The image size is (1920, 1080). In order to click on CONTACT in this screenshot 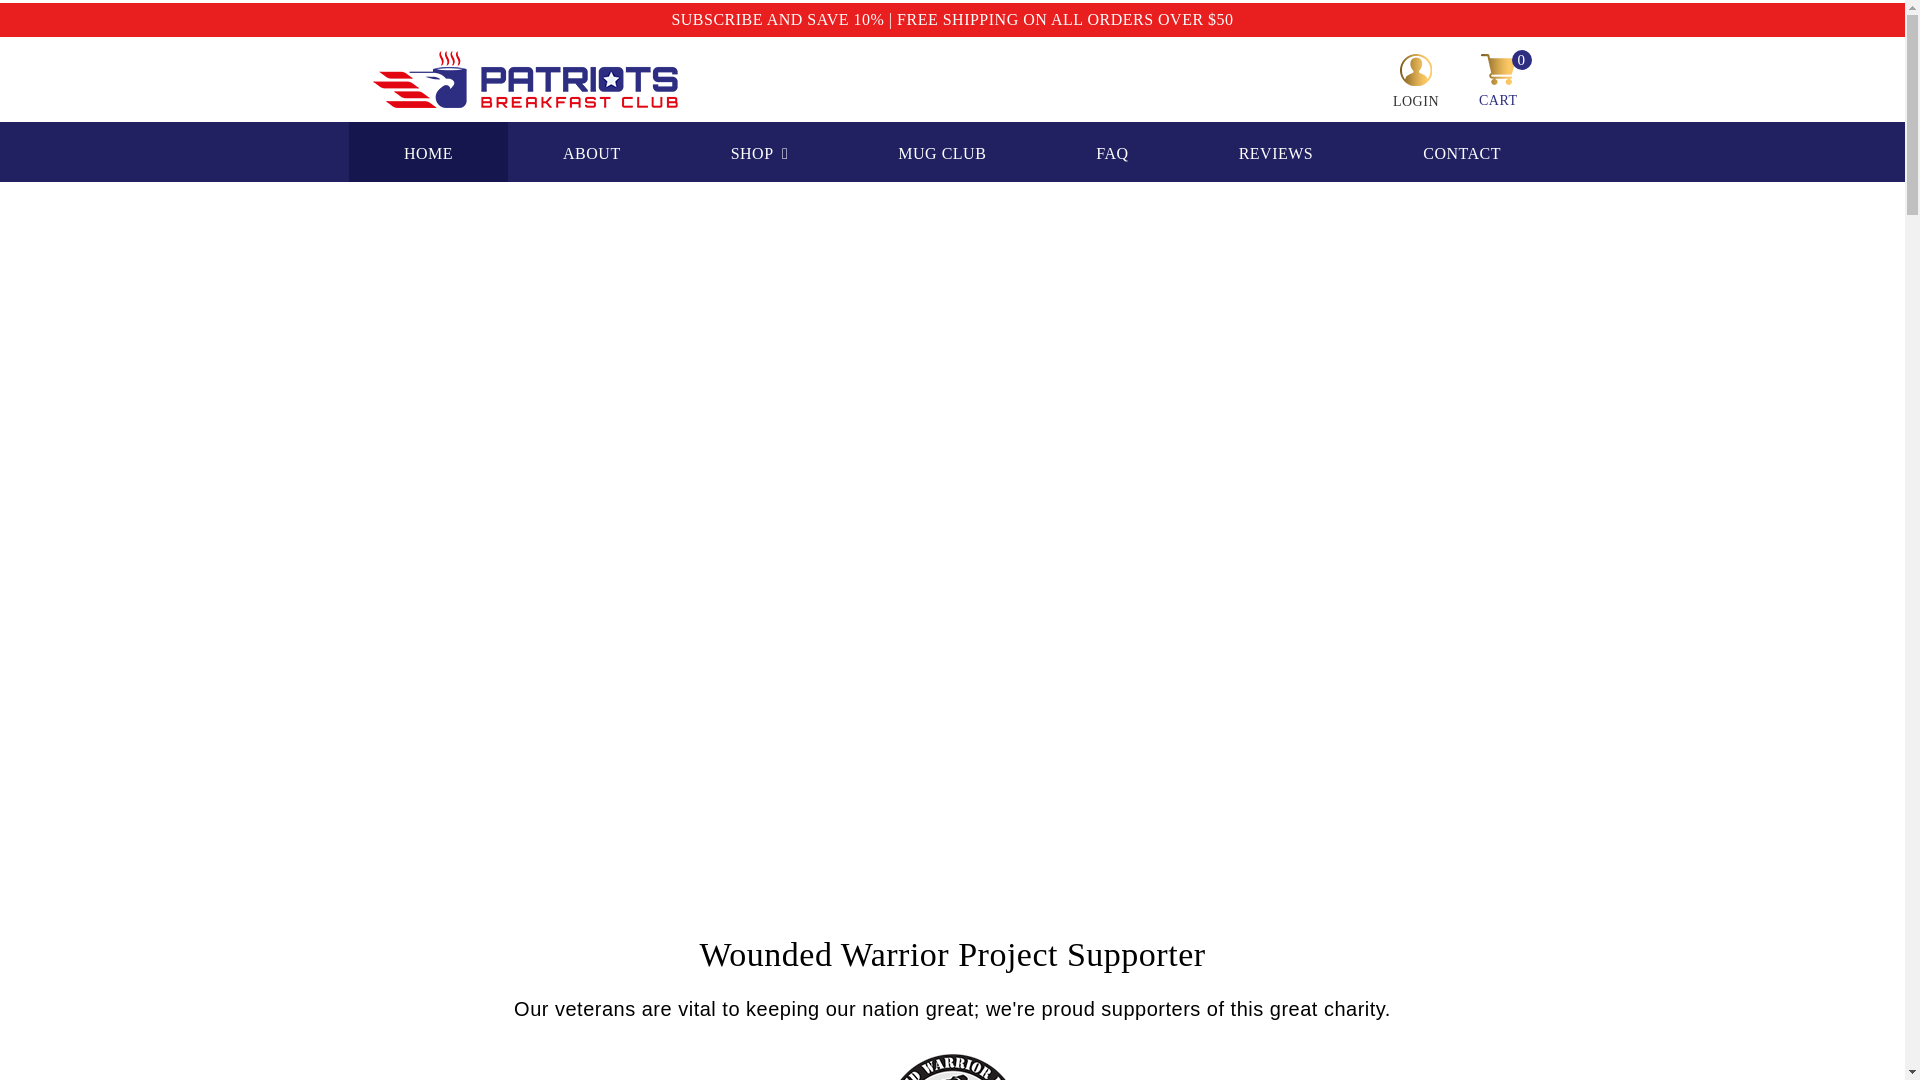, I will do `click(1461, 152)`.